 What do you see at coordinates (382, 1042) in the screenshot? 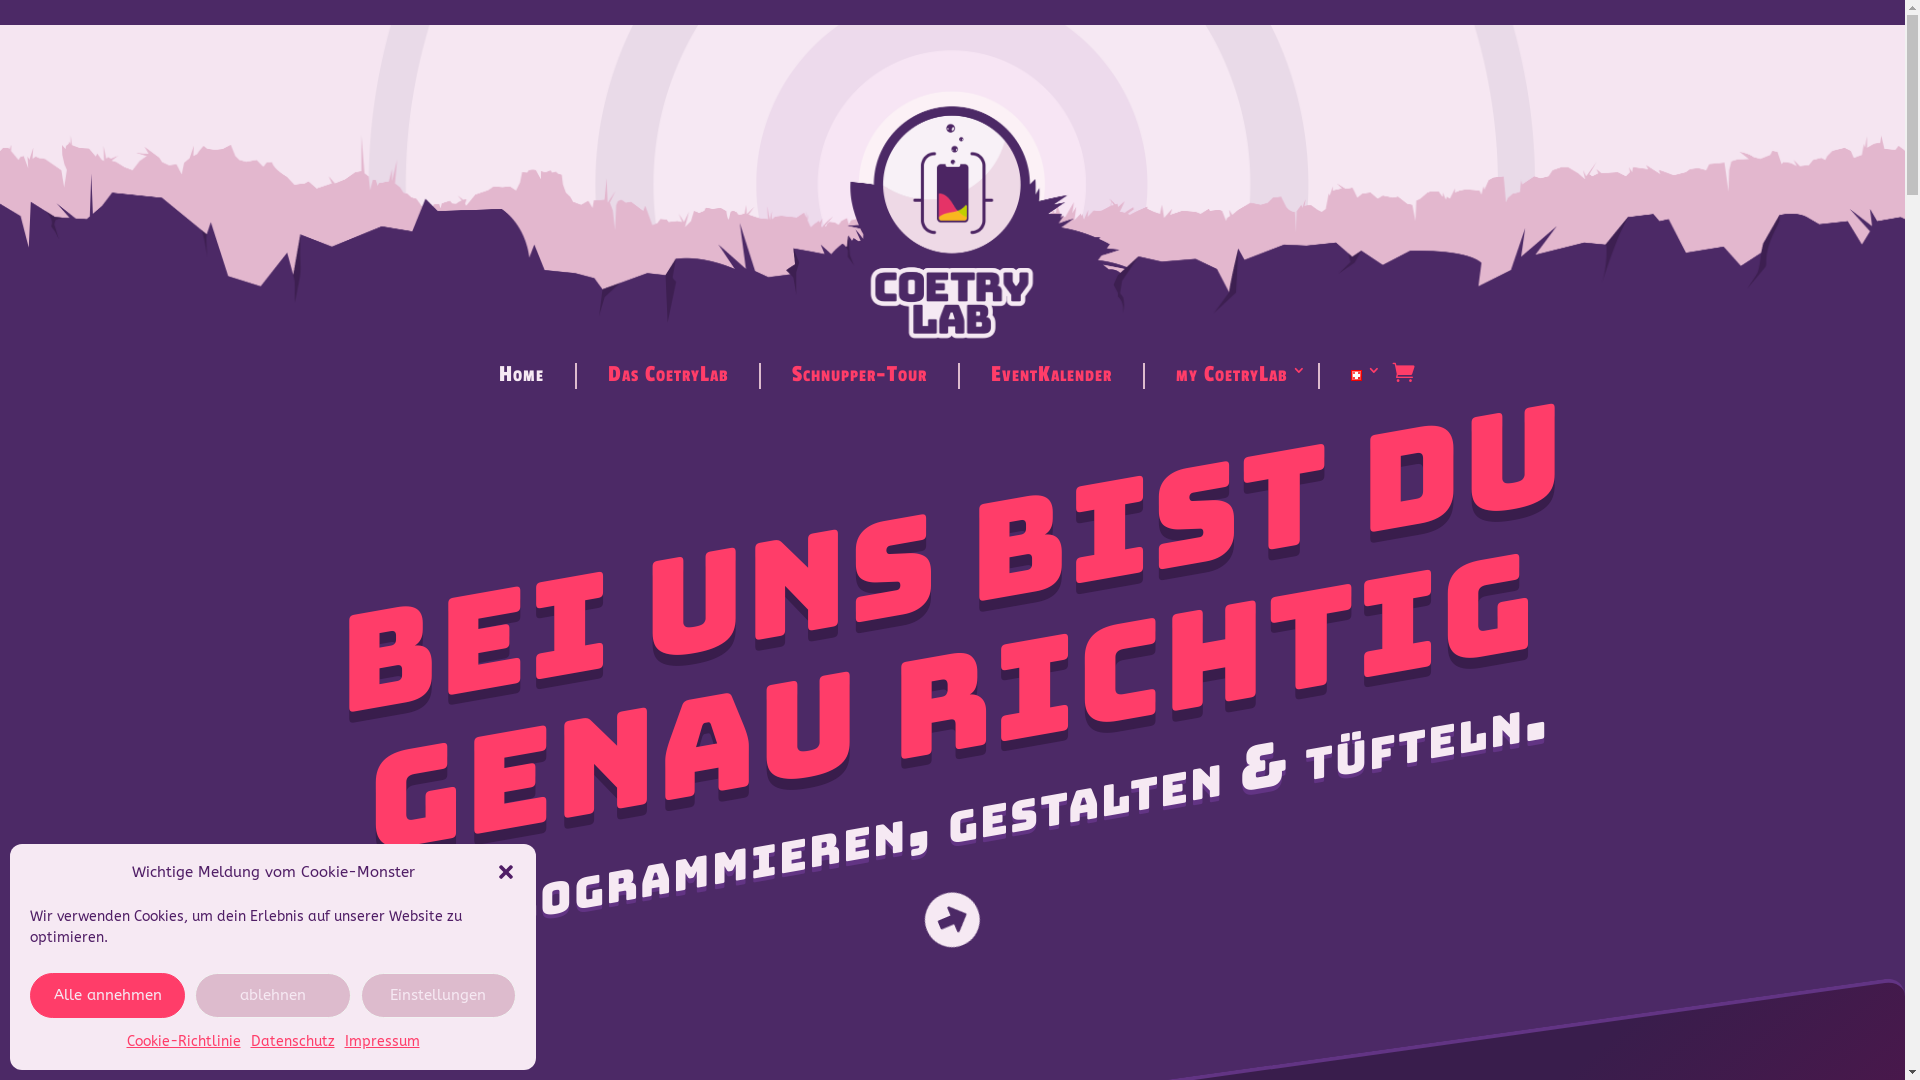
I see `Impressum` at bounding box center [382, 1042].